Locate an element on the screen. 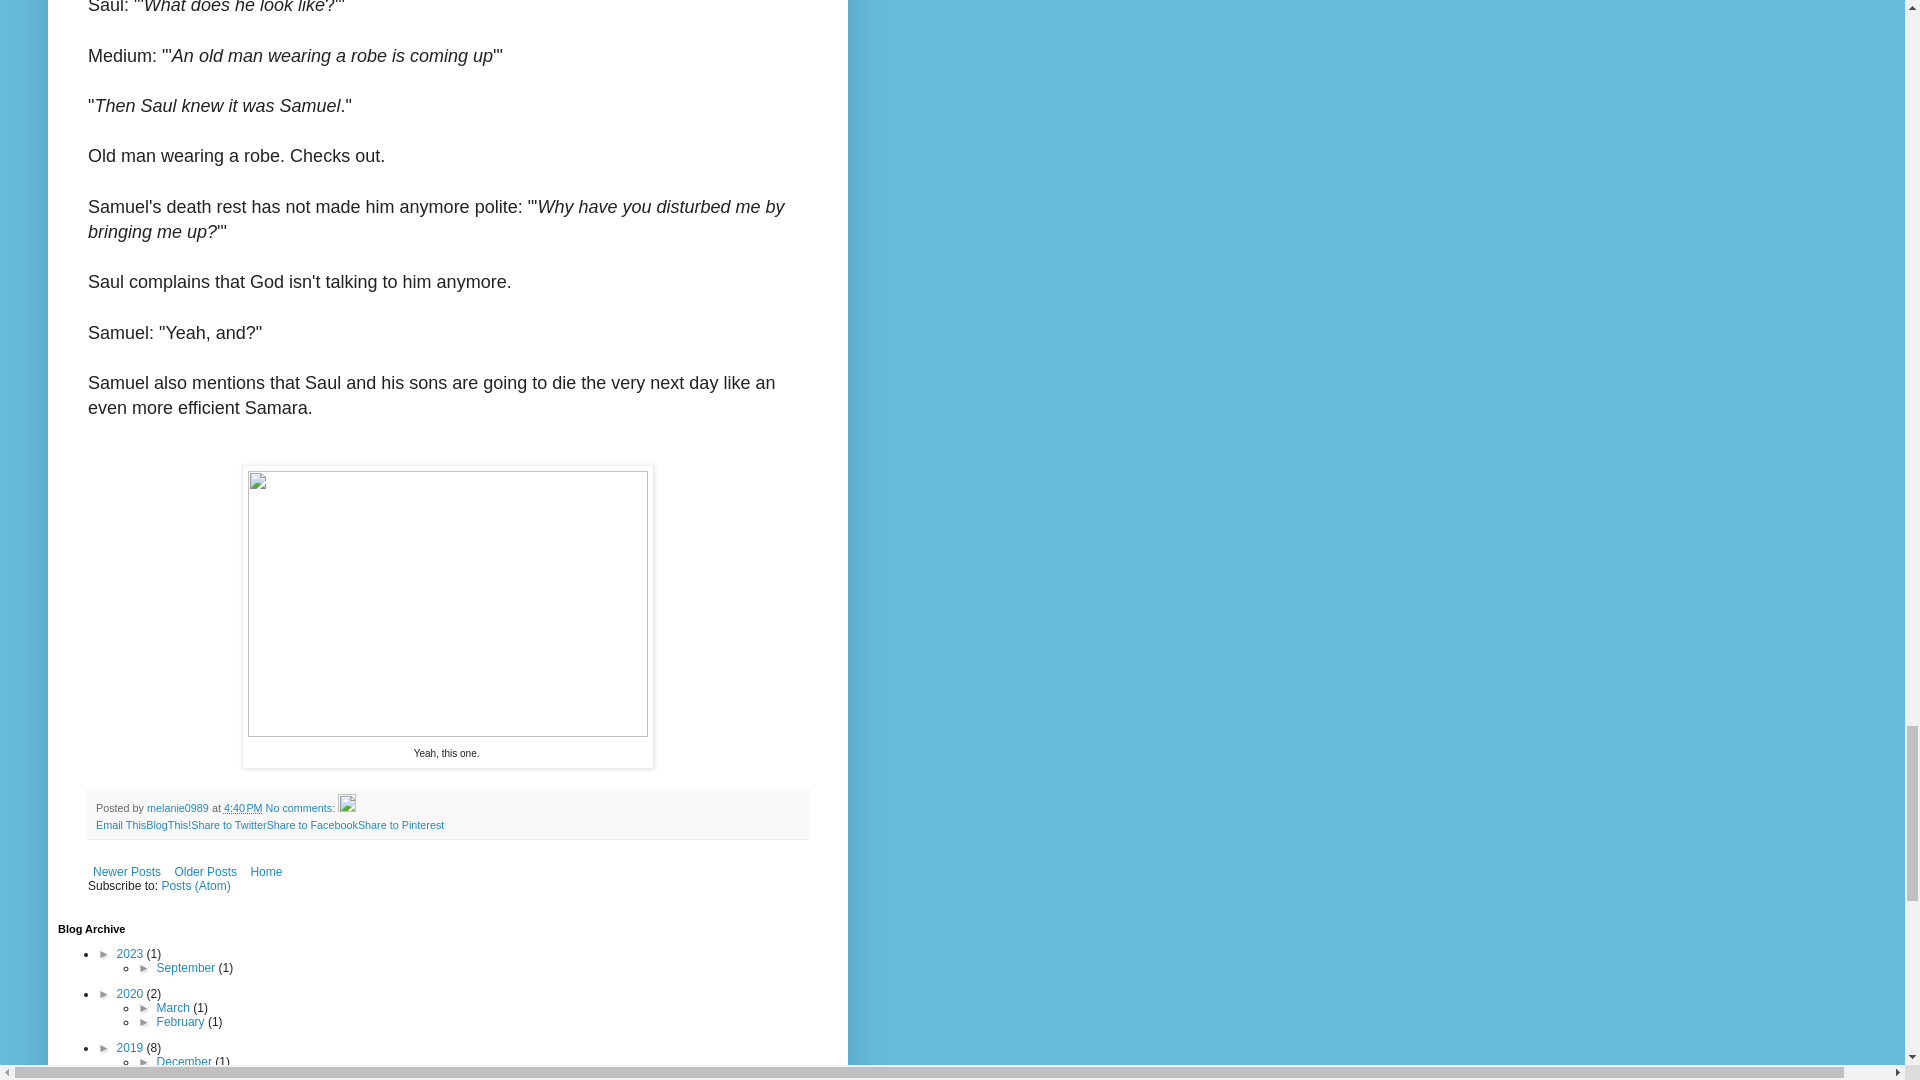  BlogThis! is located at coordinates (168, 824).